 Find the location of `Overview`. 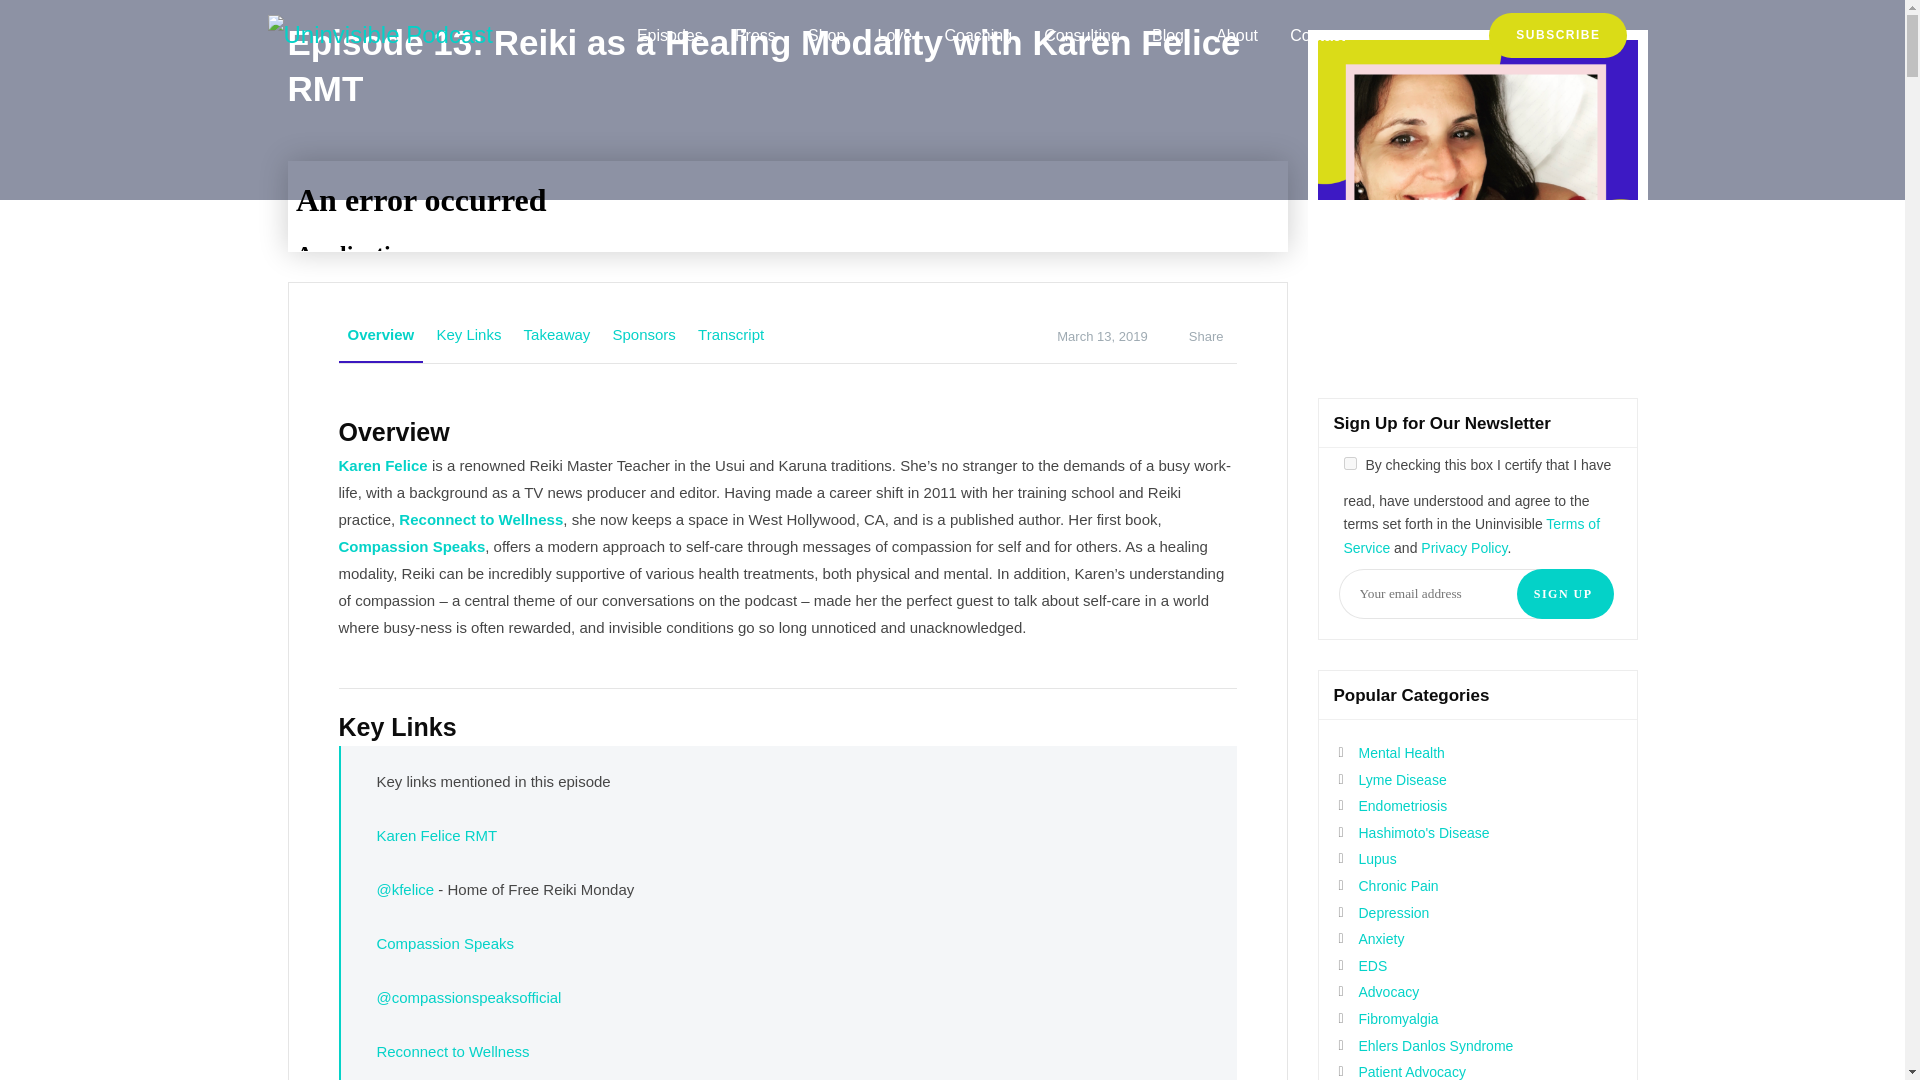

Overview is located at coordinates (380, 335).